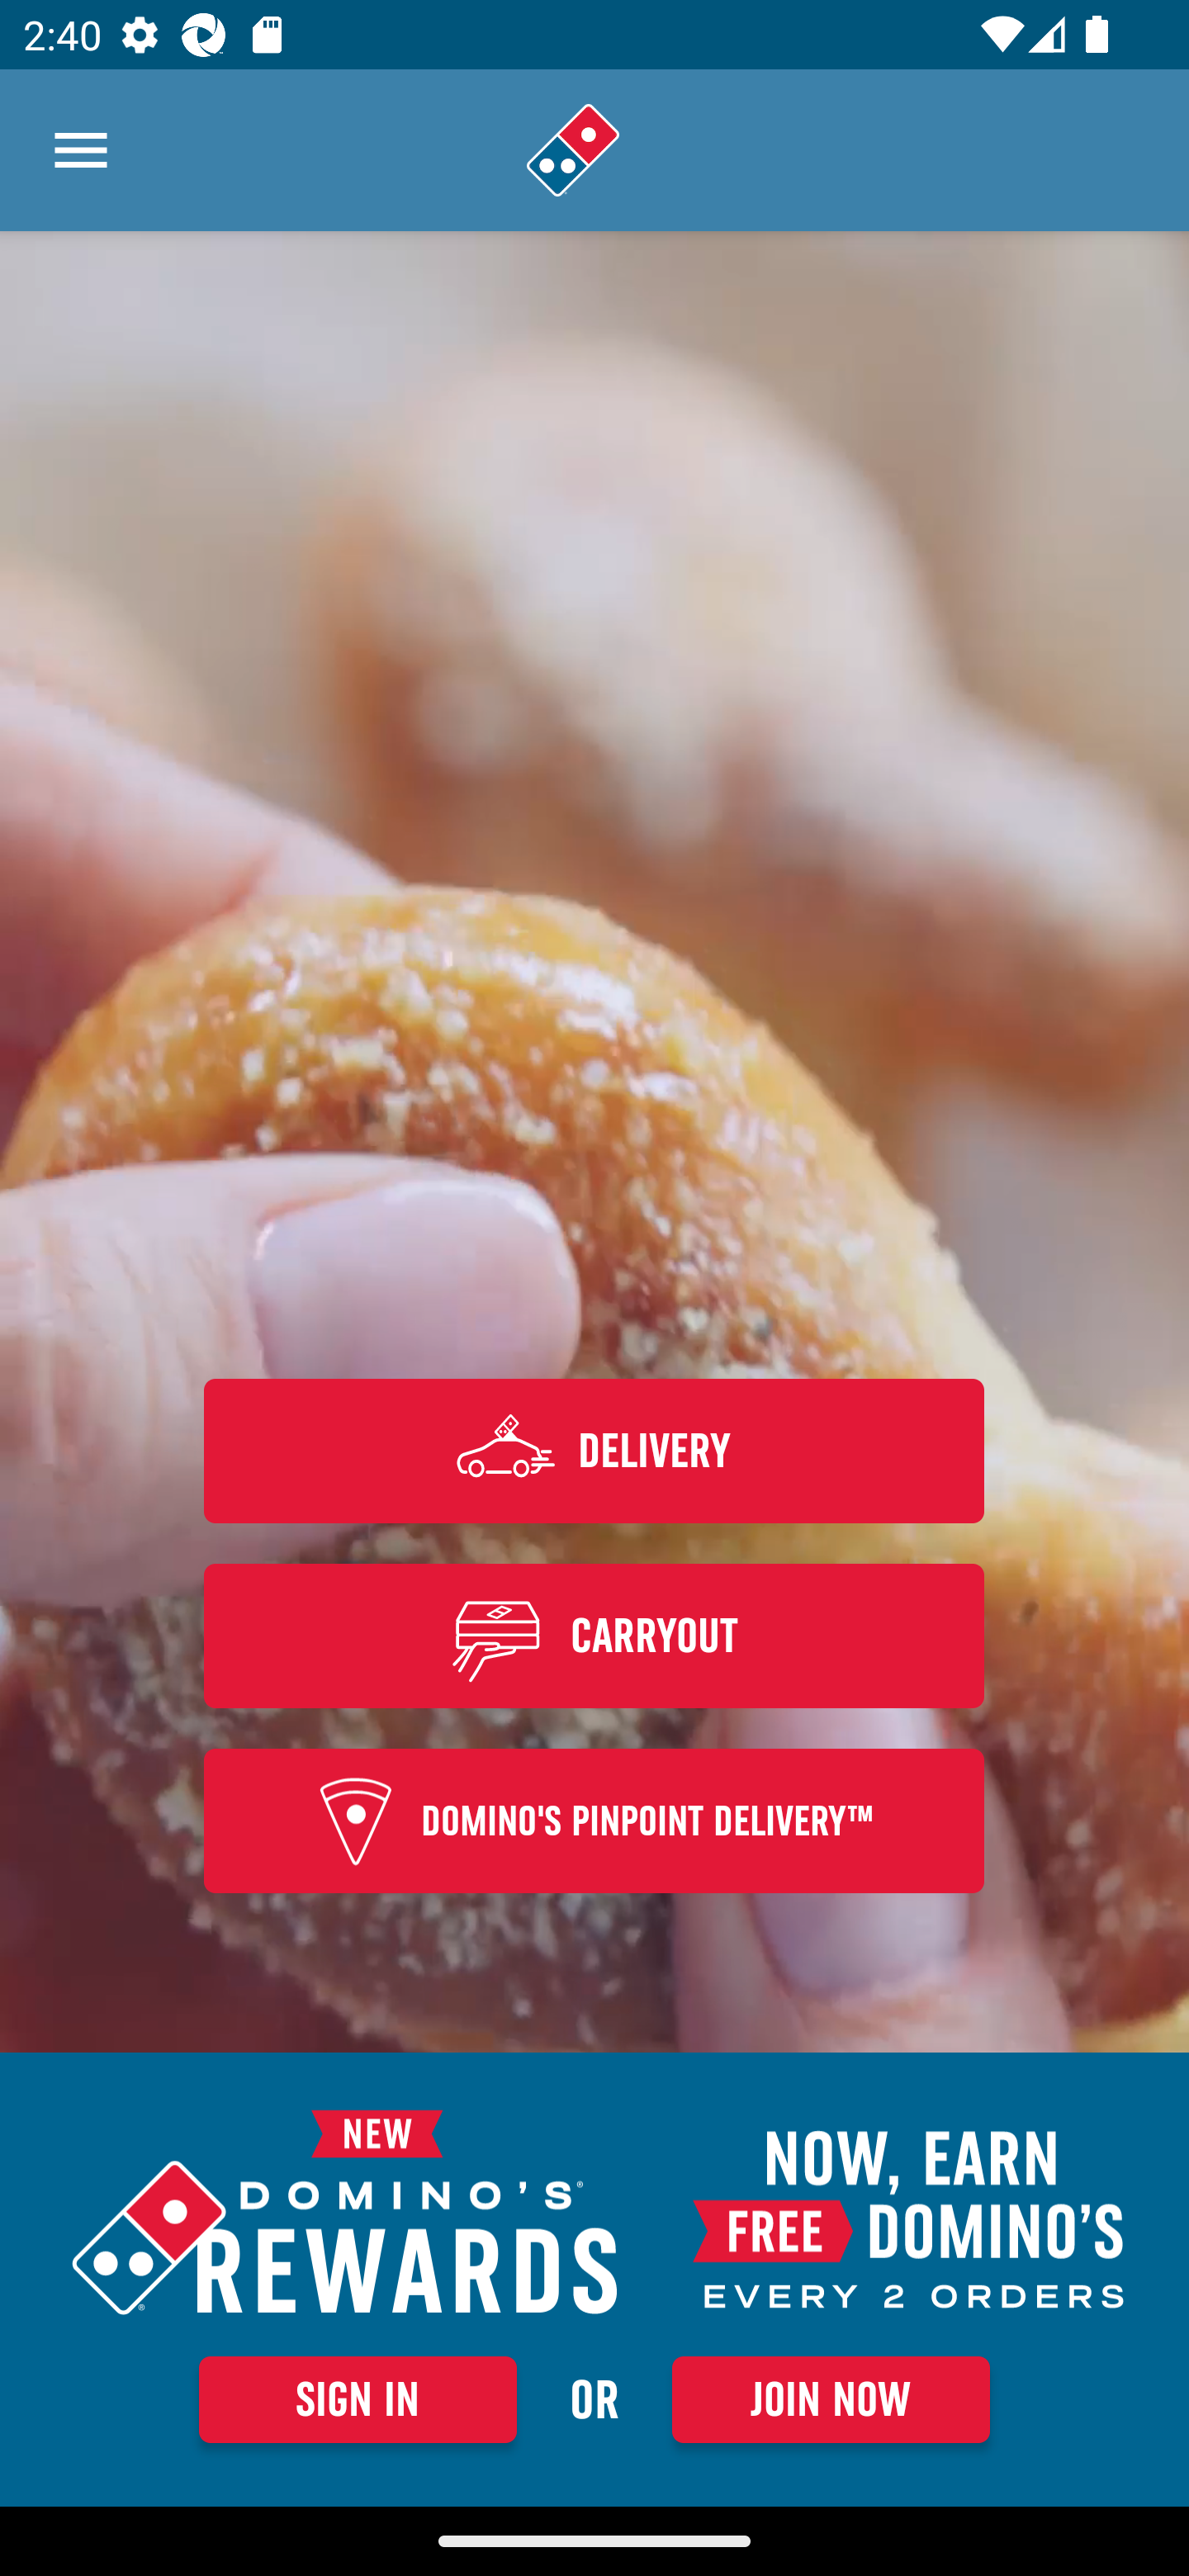  Describe the element at coordinates (358, 2399) in the screenshot. I see `SIGN IN` at that location.